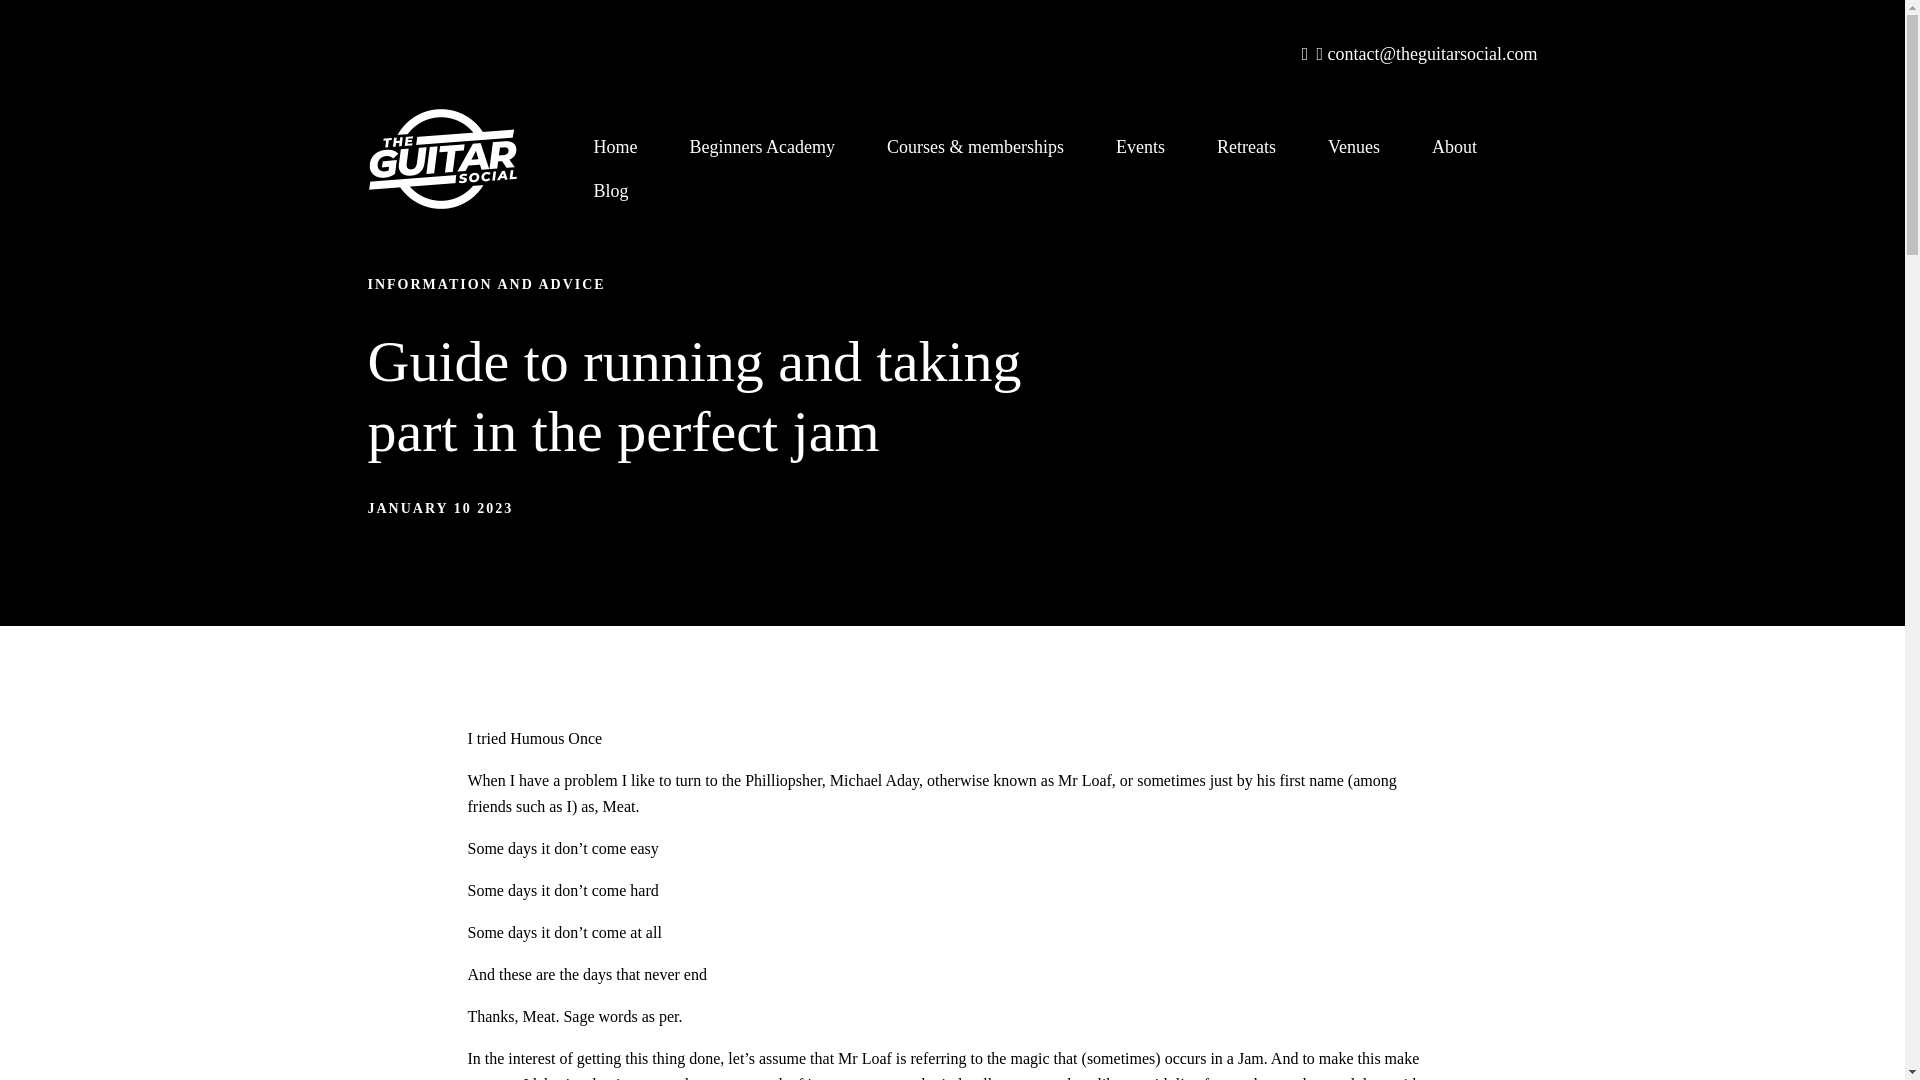 The width and height of the screenshot is (1920, 1080). Describe the element at coordinates (762, 146) in the screenshot. I see `Beginners Academy` at that location.